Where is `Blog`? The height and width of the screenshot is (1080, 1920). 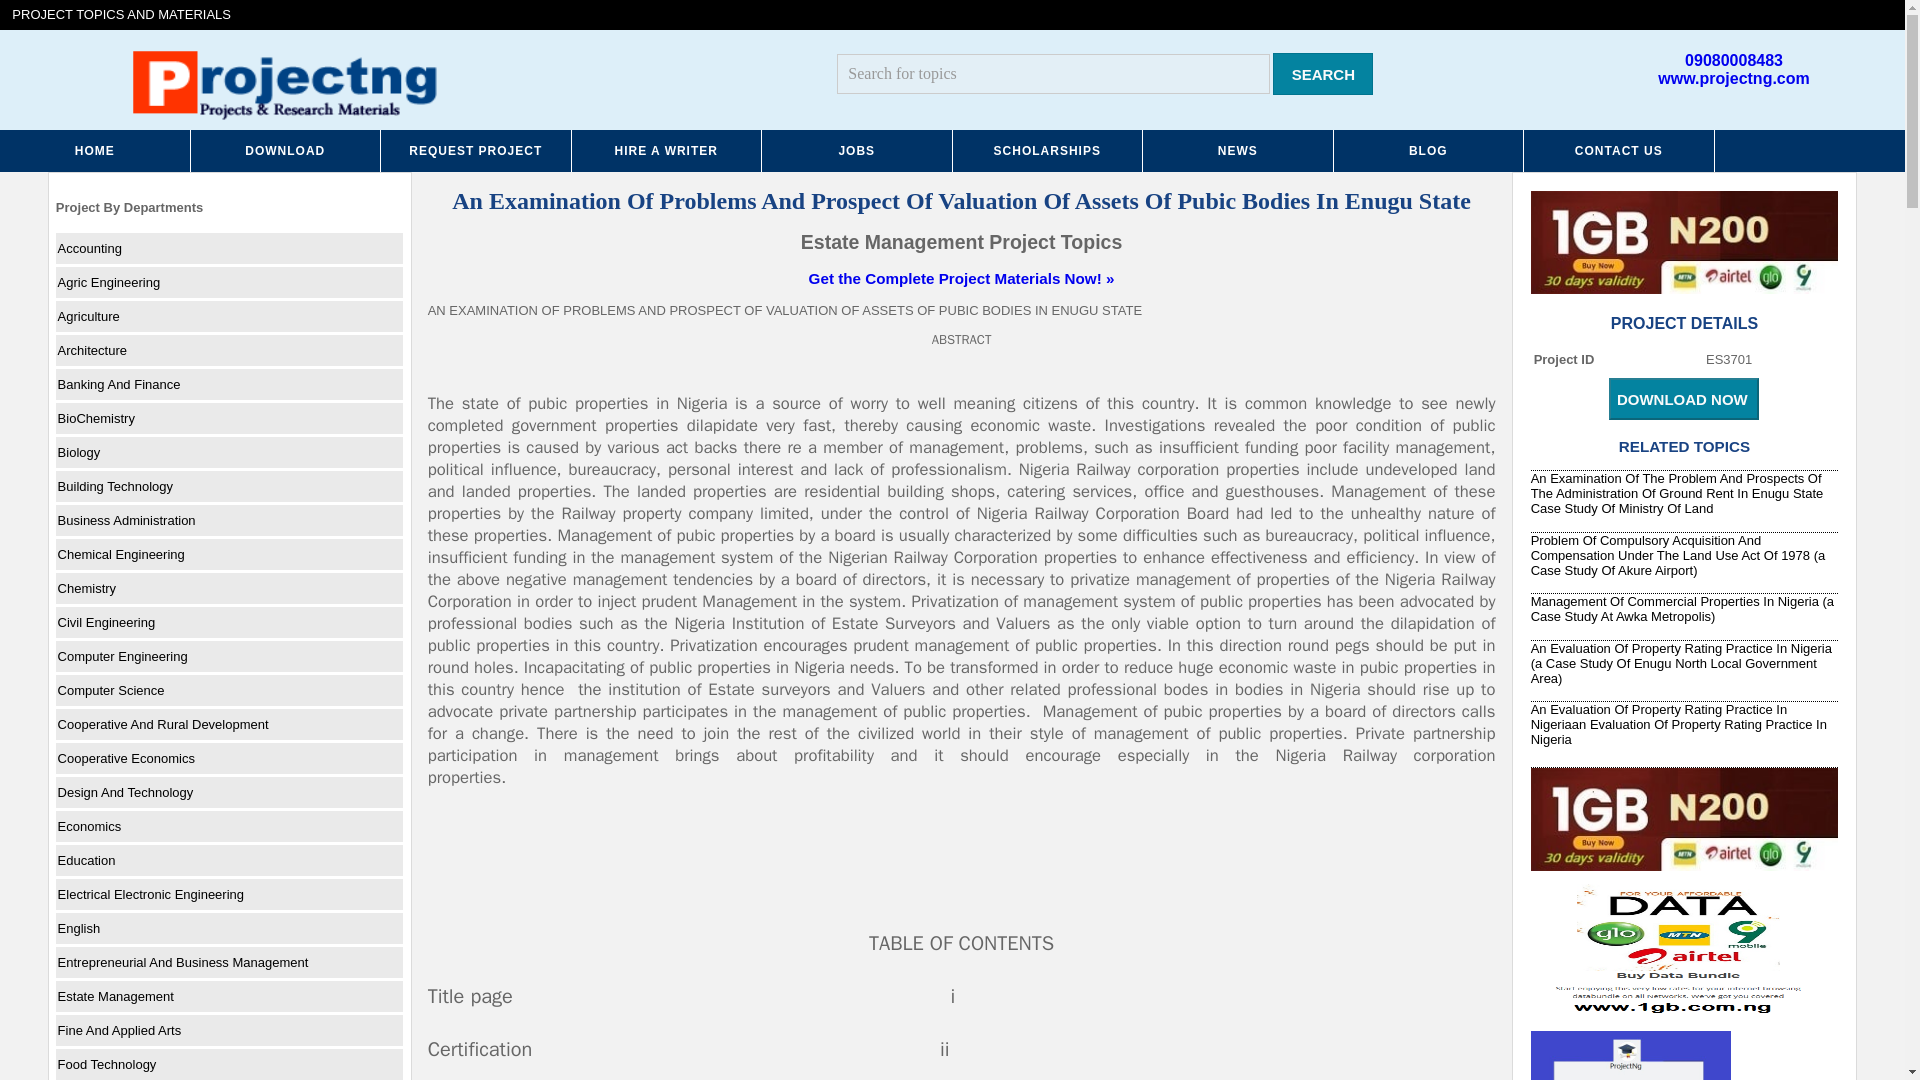 Blog is located at coordinates (1429, 150).